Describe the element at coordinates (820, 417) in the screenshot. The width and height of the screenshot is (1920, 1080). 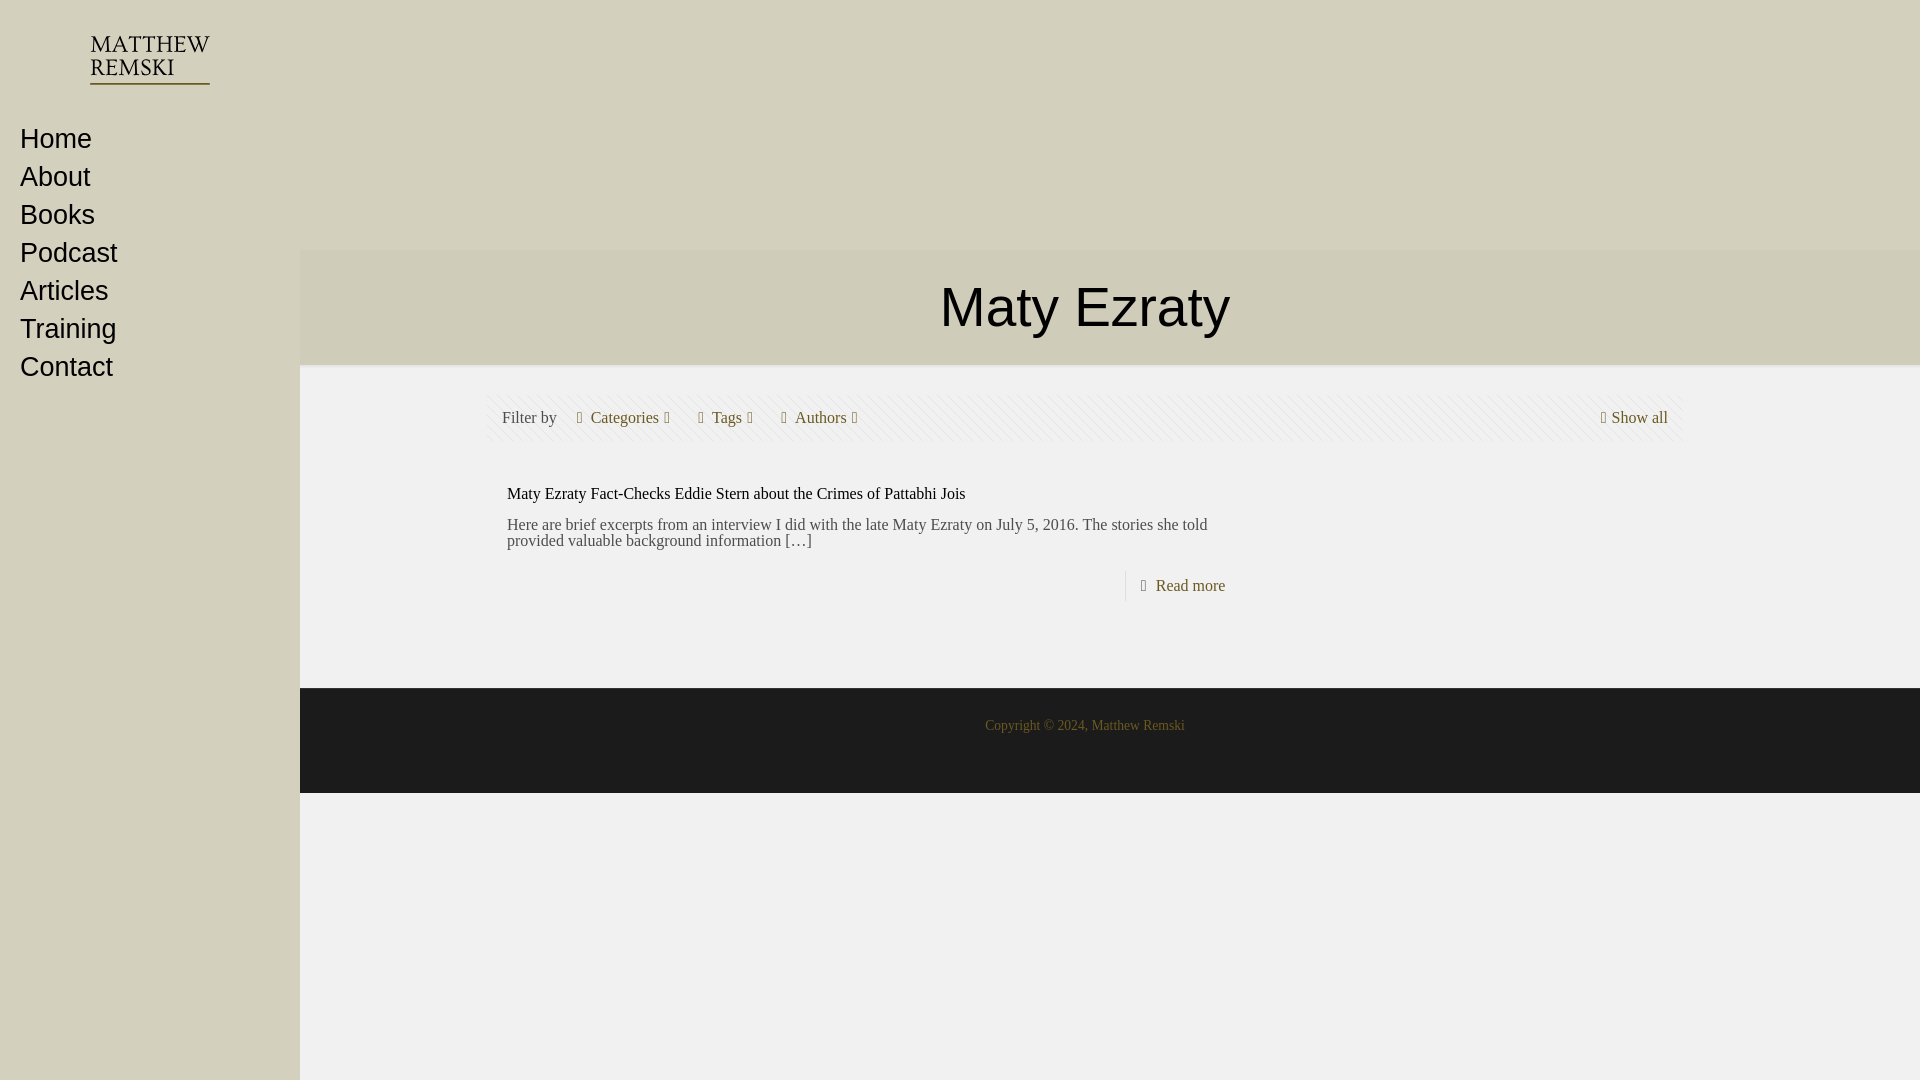
I see `Authors` at that location.